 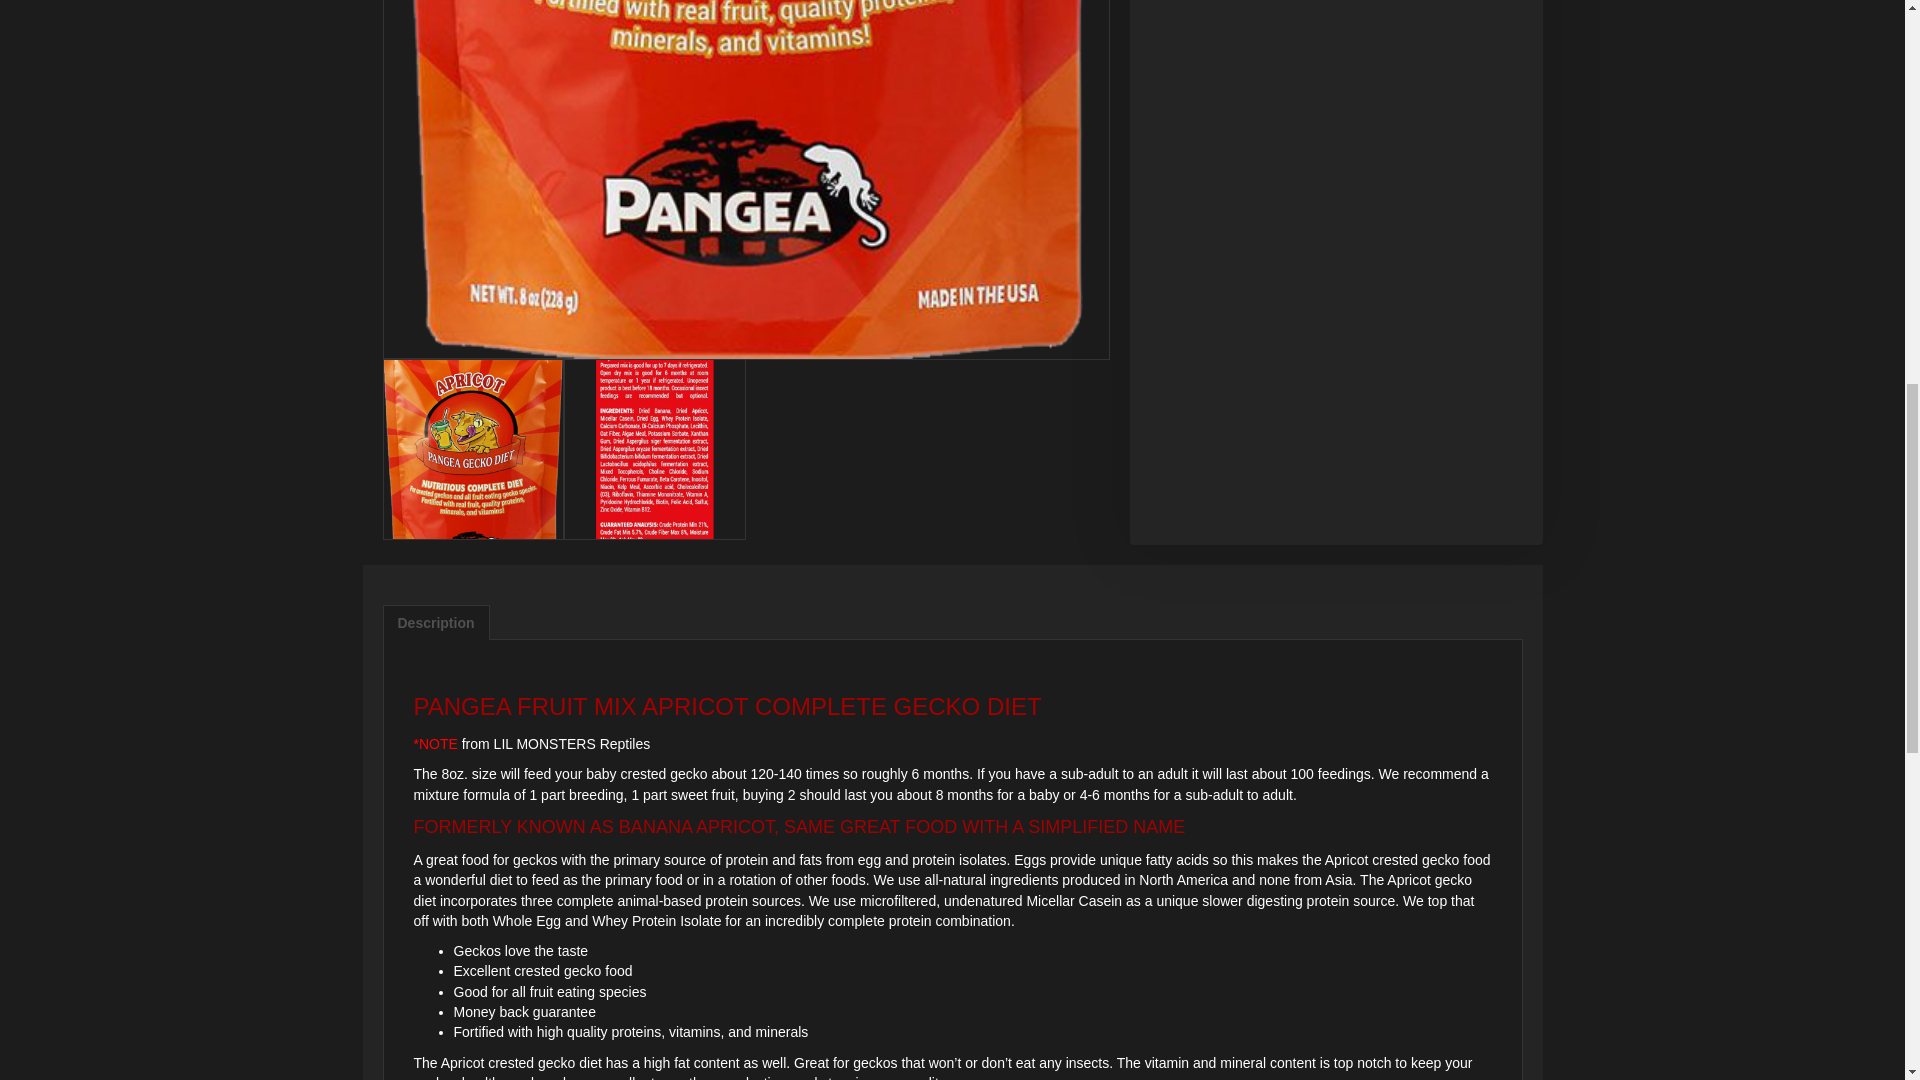 I want to click on APRICOT-bag, so click(x=473, y=448).